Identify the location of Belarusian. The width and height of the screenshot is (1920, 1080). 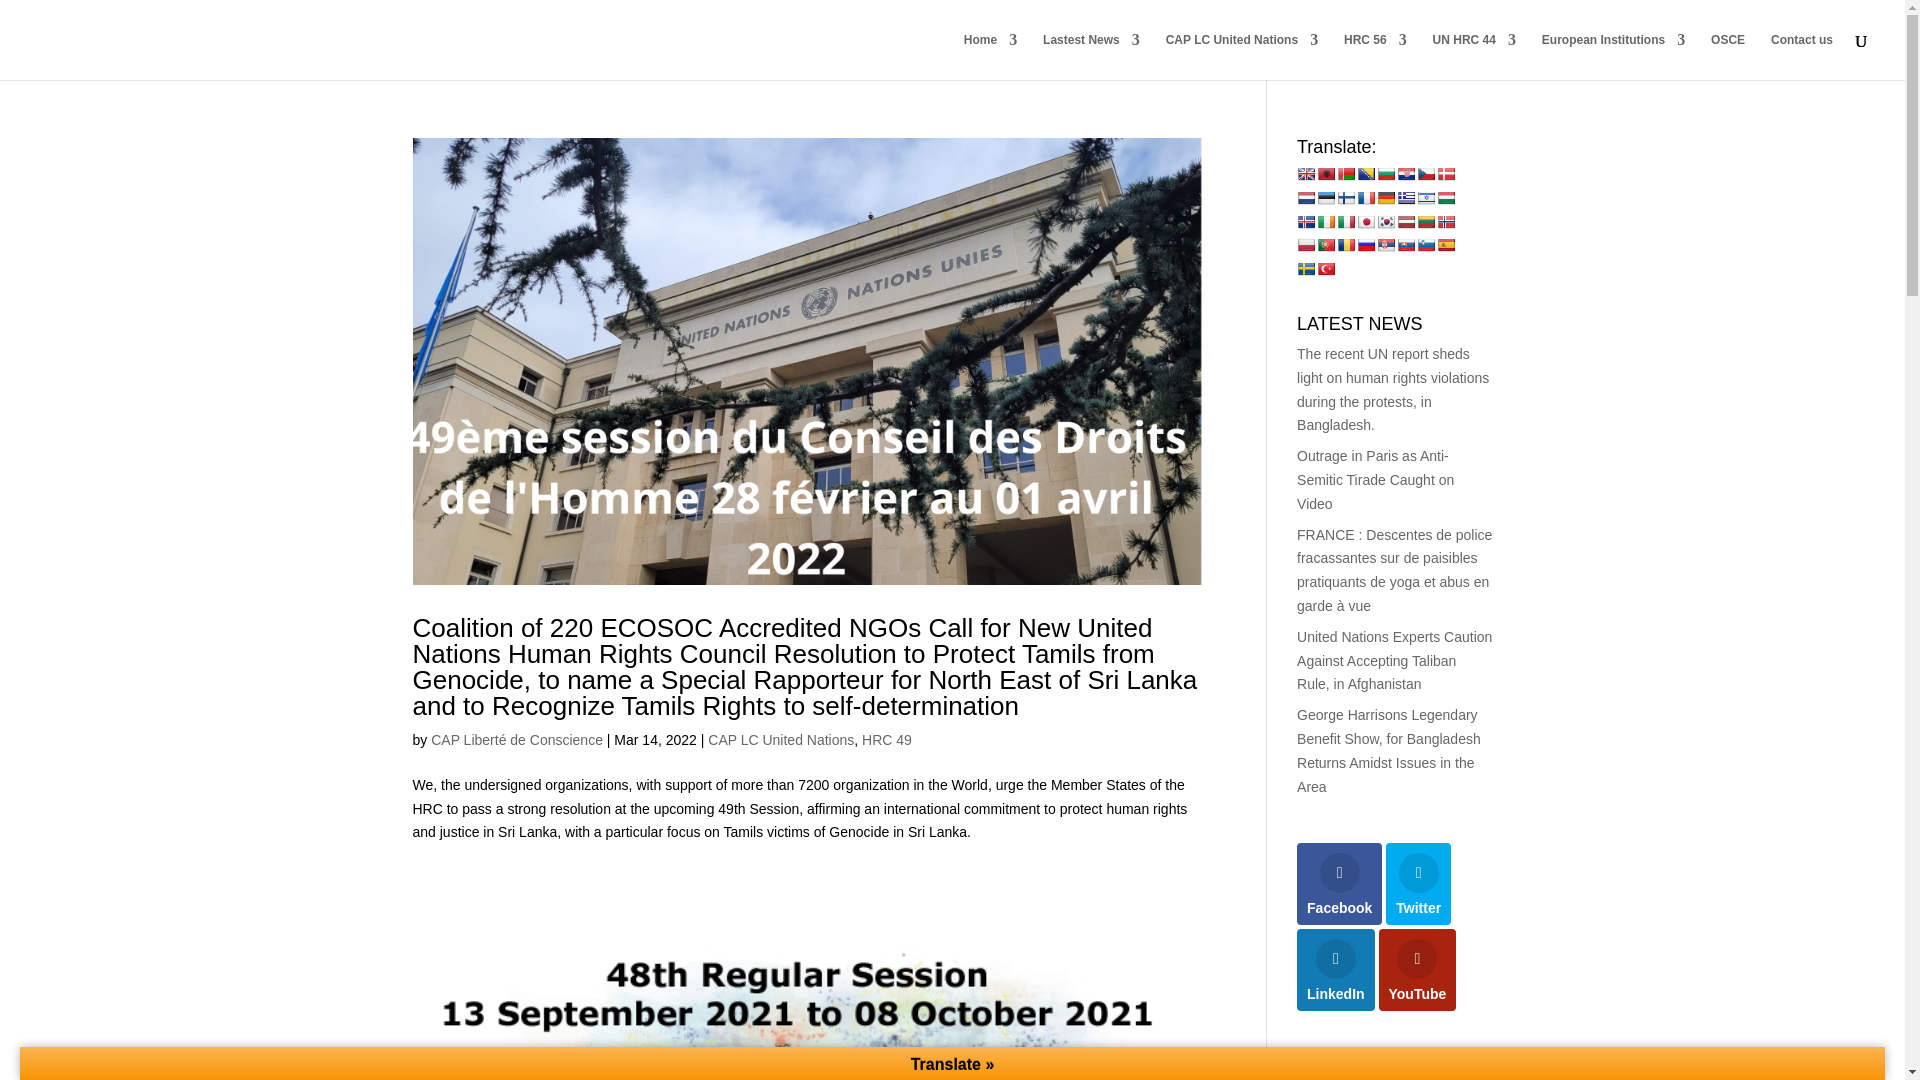
(1346, 174).